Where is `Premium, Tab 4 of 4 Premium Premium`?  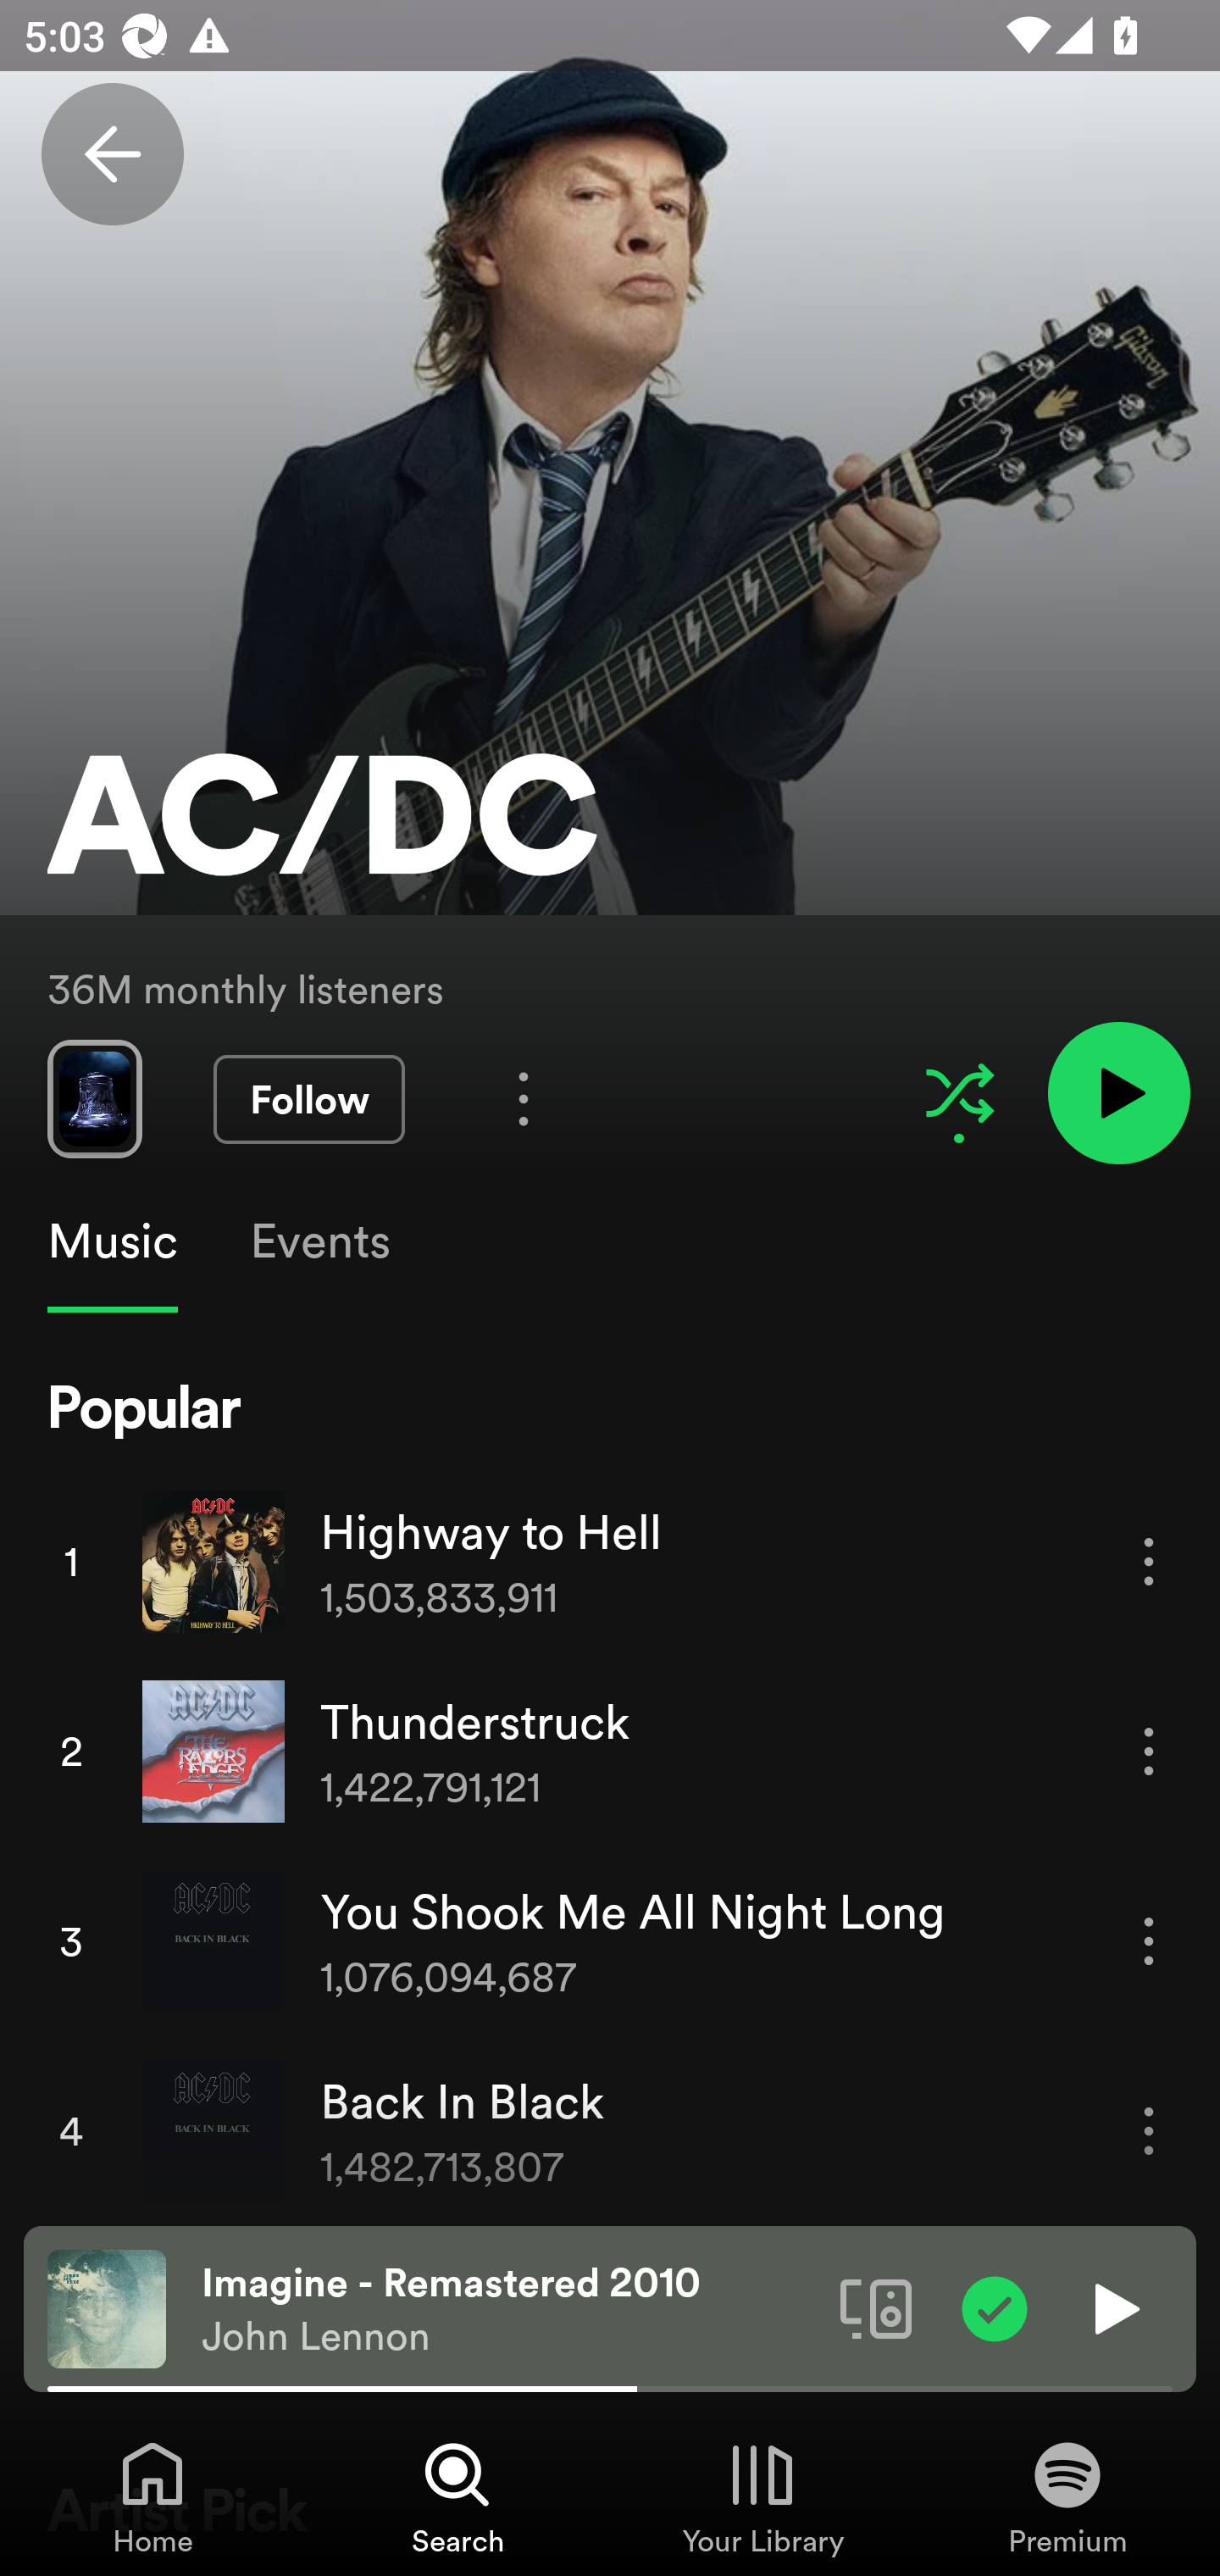
Premium, Tab 4 of 4 Premium Premium is located at coordinates (1067, 2496).